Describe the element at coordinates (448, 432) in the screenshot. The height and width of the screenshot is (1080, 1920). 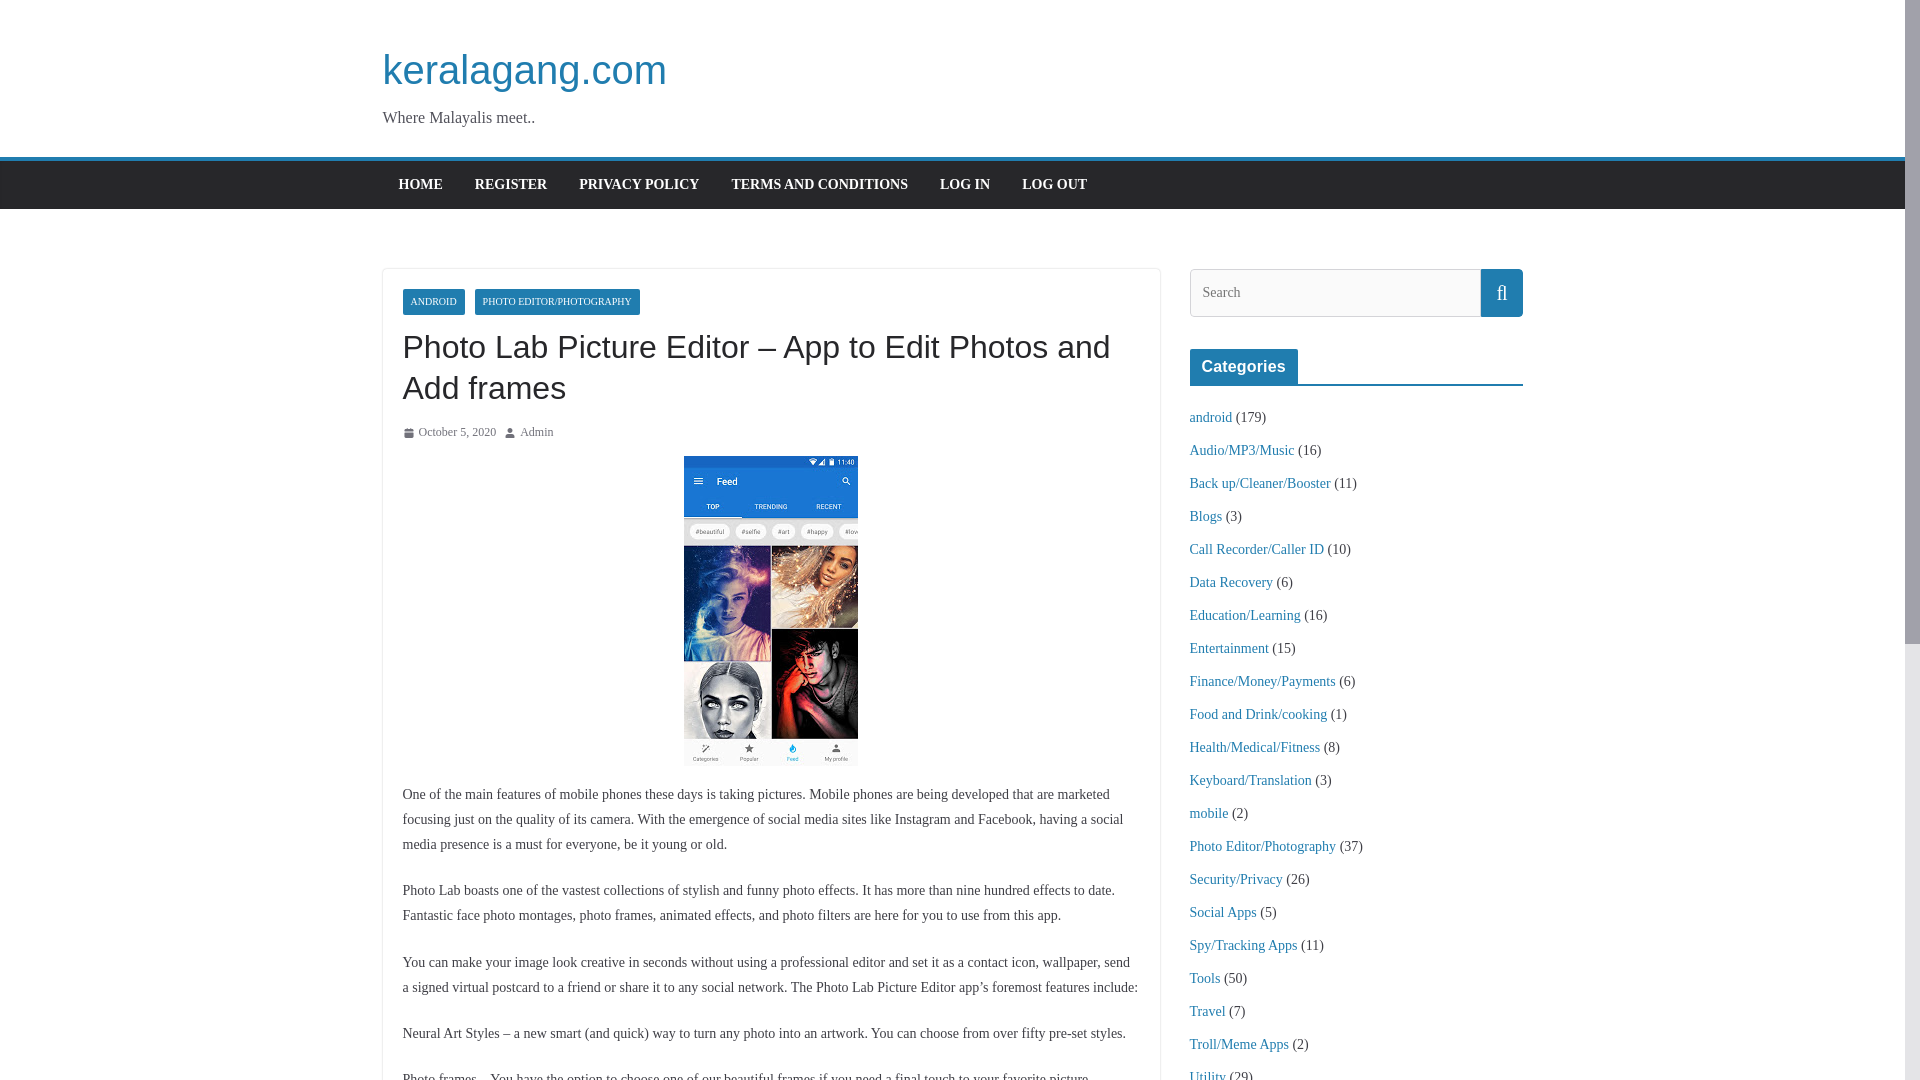
I see `4:52 am` at that location.